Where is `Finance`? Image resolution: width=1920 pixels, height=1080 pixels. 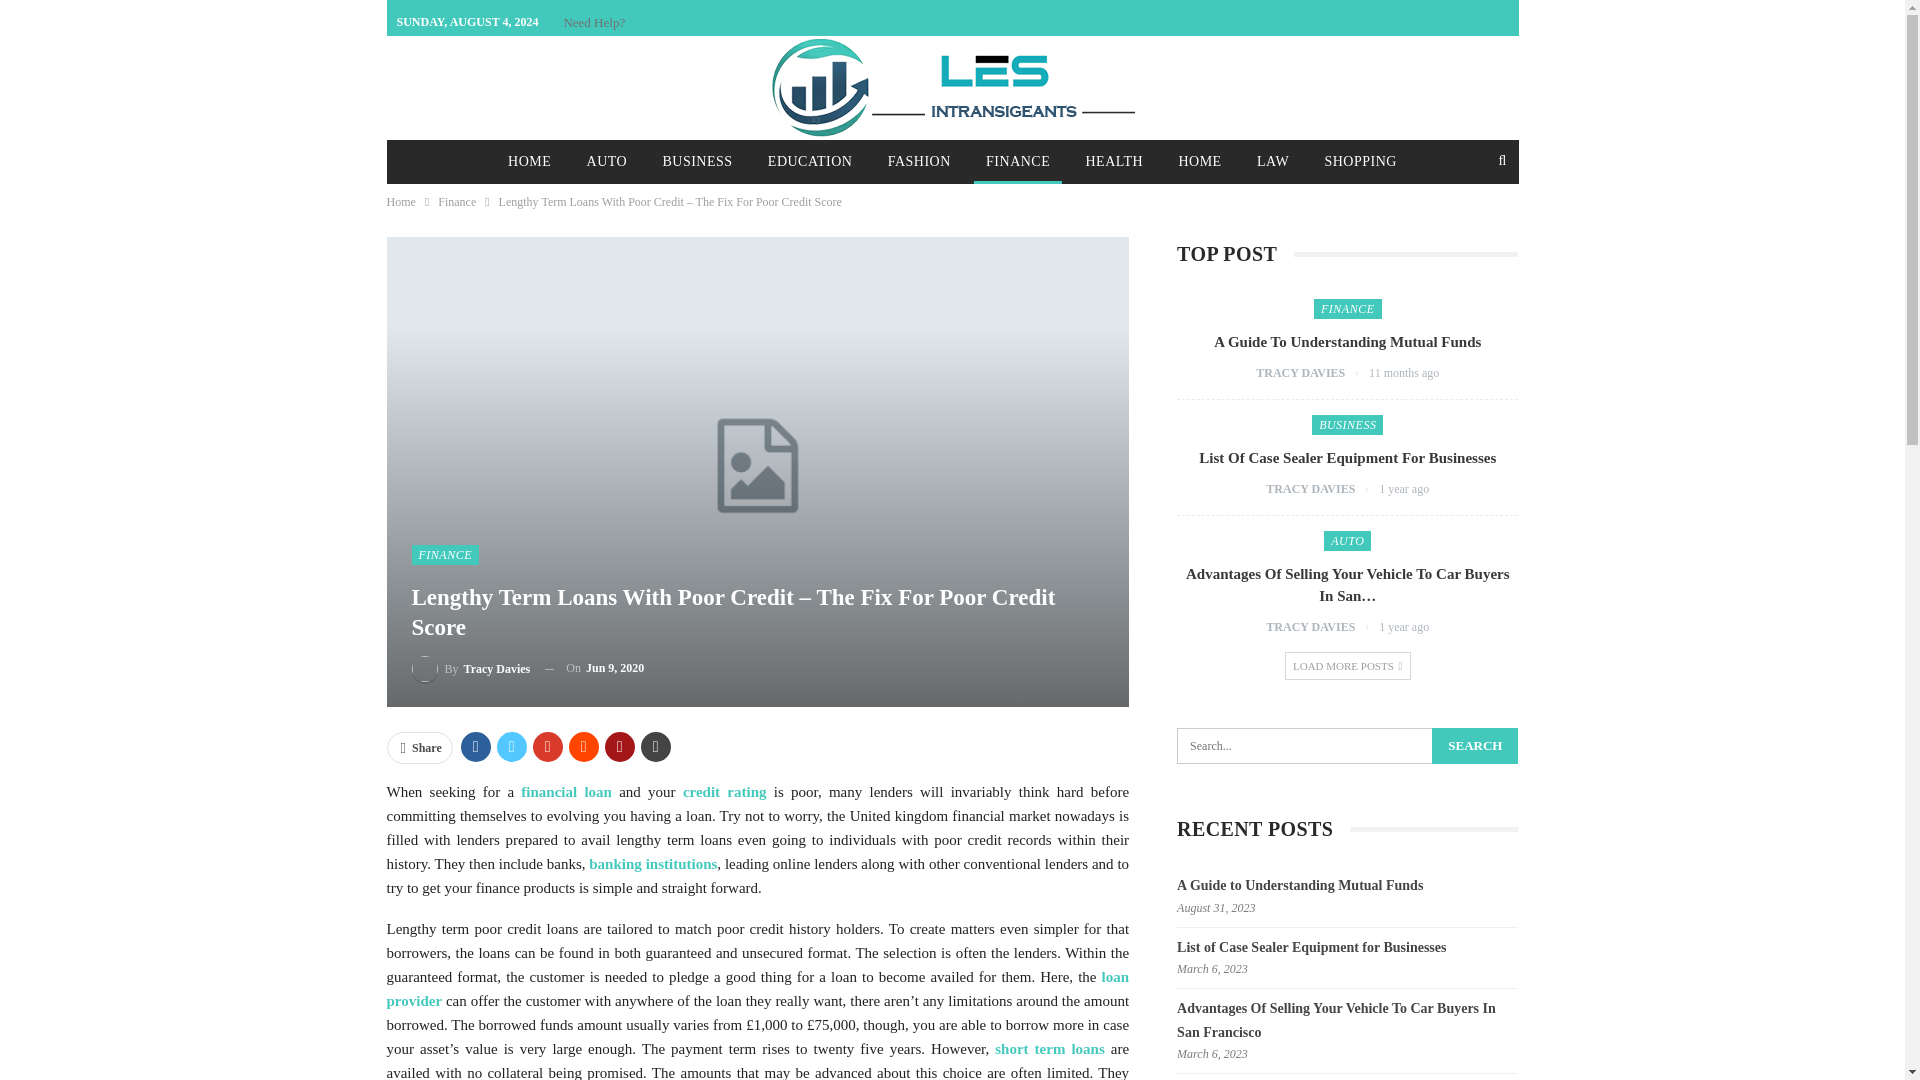
Finance is located at coordinates (456, 202).